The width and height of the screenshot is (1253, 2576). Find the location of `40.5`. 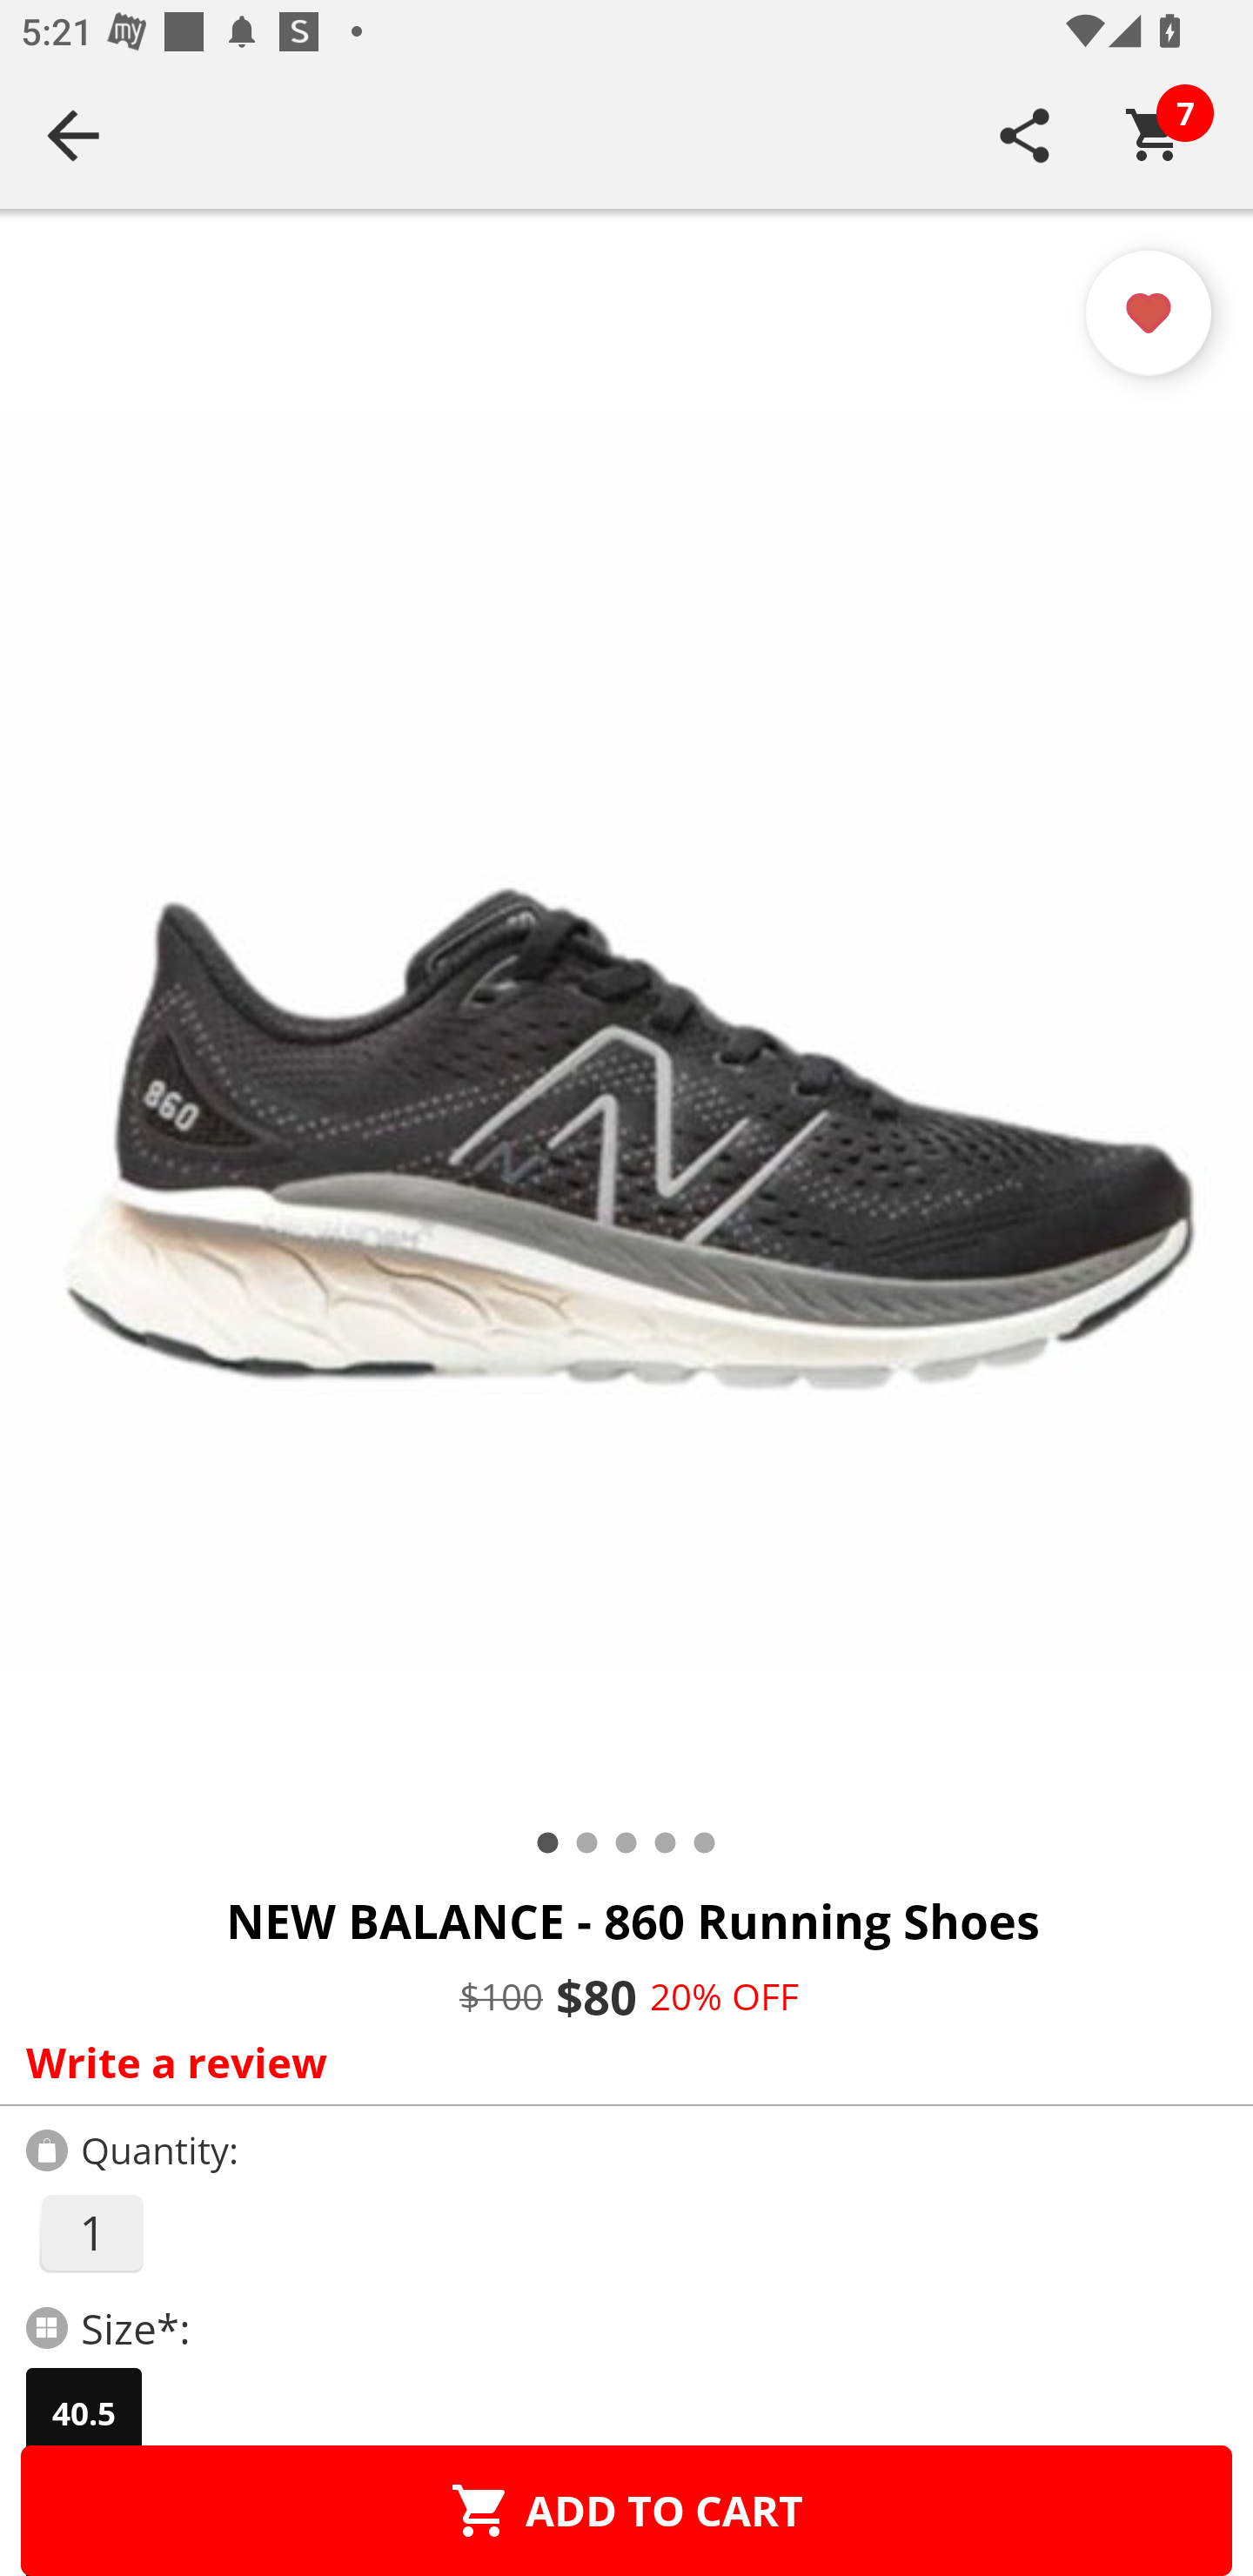

40.5 is located at coordinates (84, 2413).